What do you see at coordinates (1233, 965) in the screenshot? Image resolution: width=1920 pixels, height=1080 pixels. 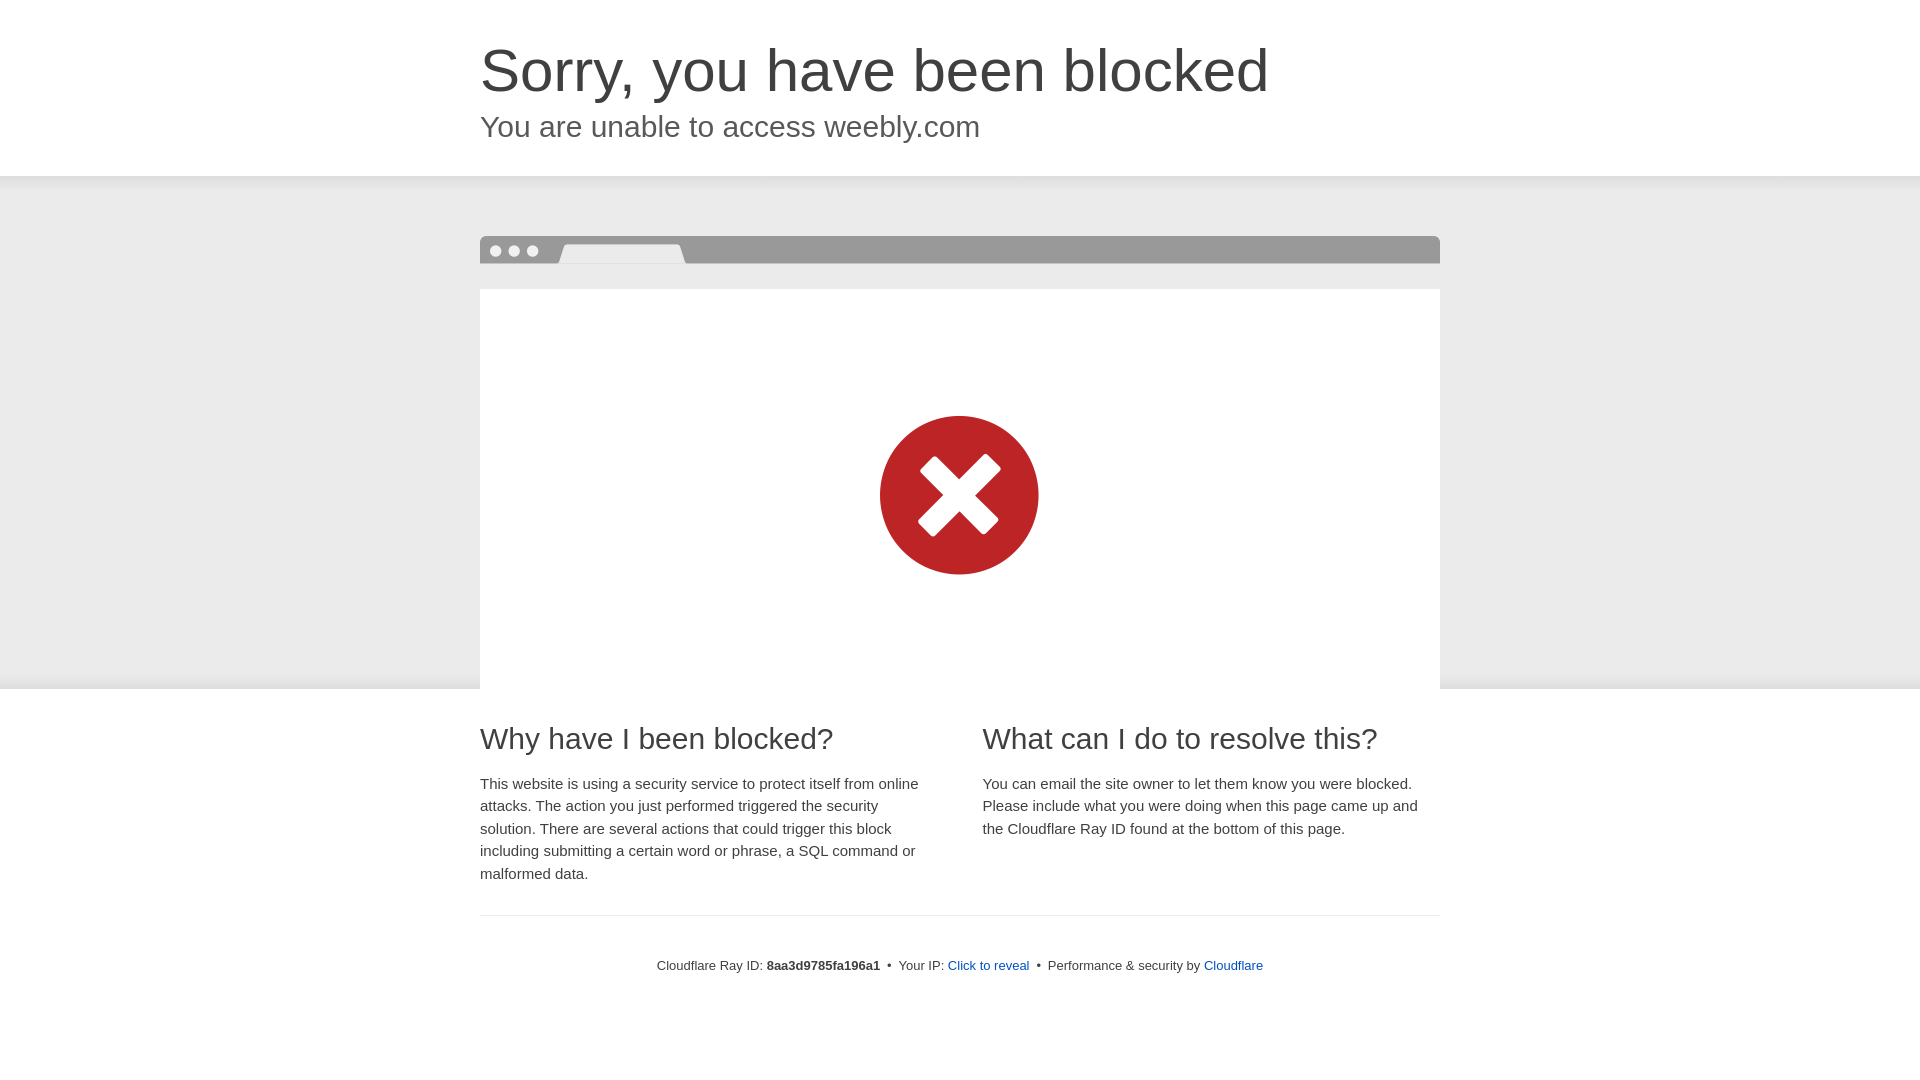 I see `Cloudflare` at bounding box center [1233, 965].